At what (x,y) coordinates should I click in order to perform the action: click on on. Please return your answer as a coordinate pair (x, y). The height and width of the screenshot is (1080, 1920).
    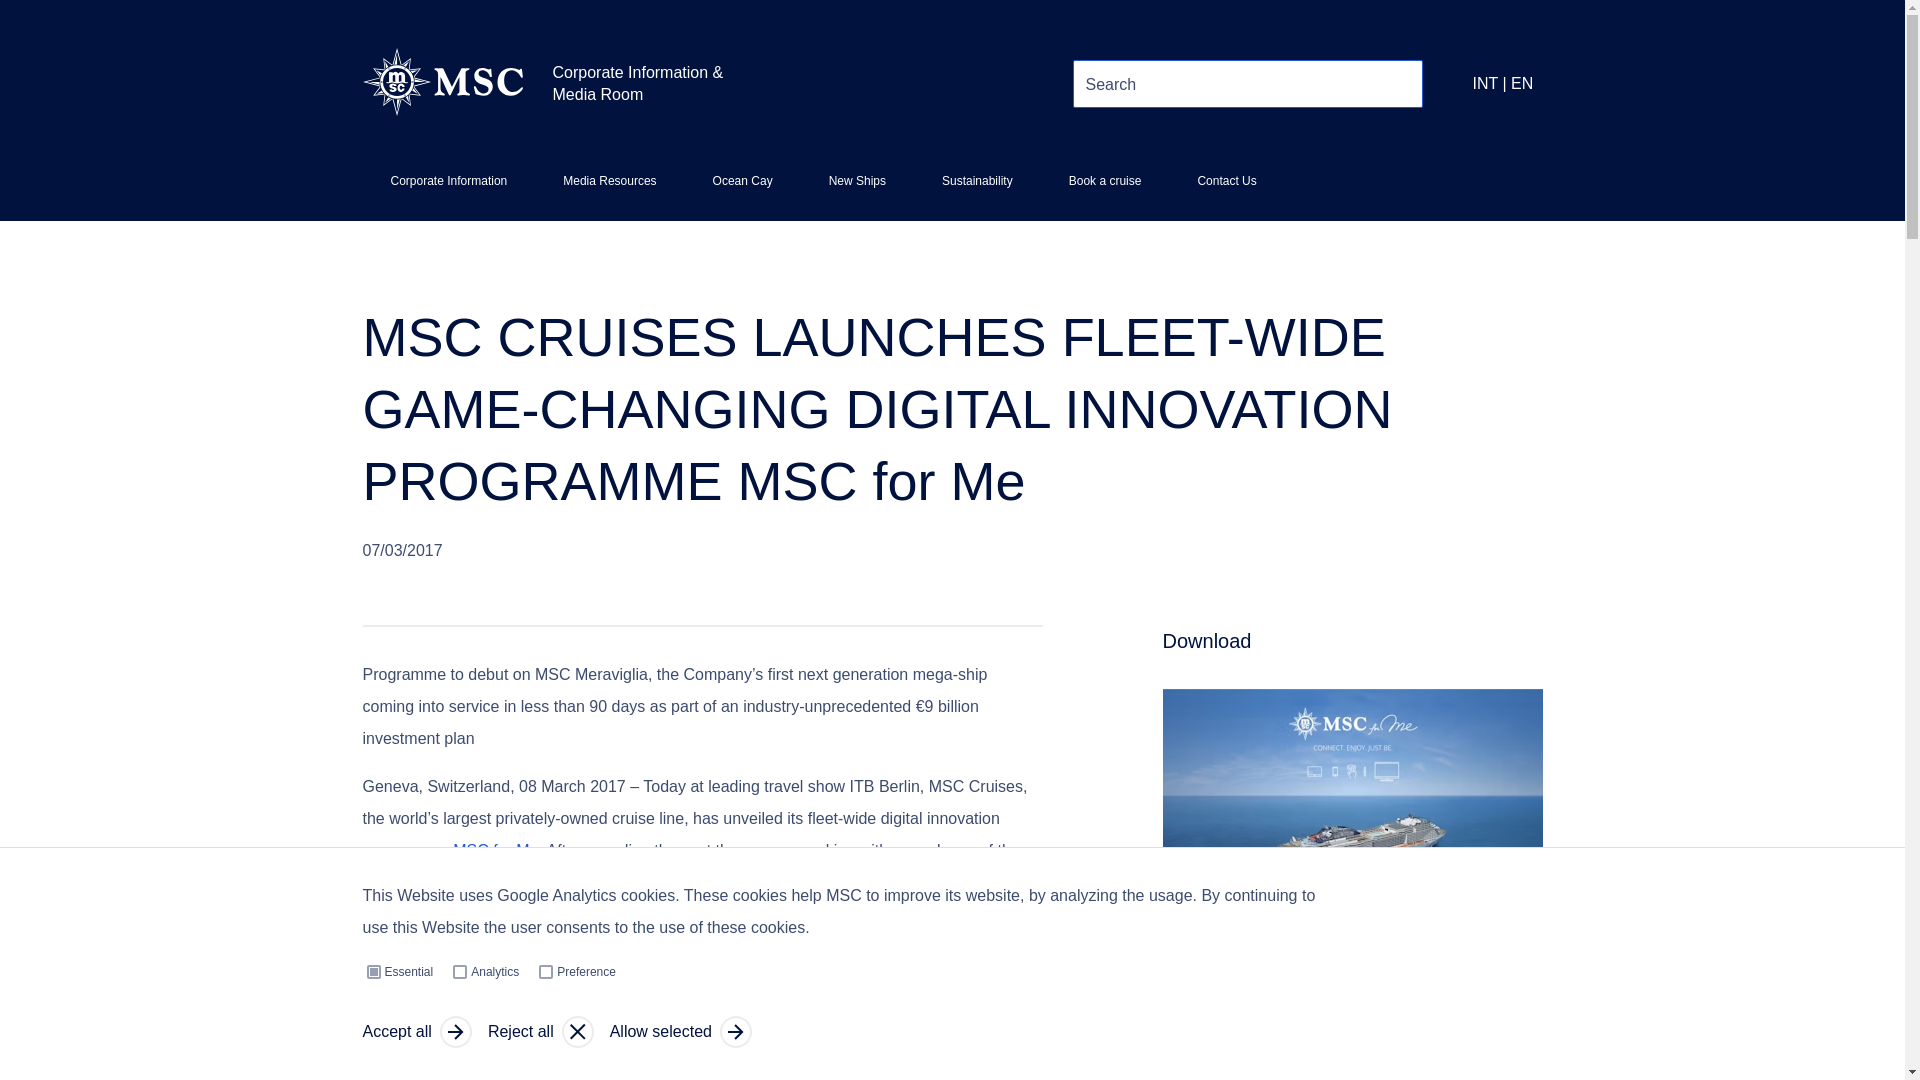
    Looking at the image, I should click on (373, 972).